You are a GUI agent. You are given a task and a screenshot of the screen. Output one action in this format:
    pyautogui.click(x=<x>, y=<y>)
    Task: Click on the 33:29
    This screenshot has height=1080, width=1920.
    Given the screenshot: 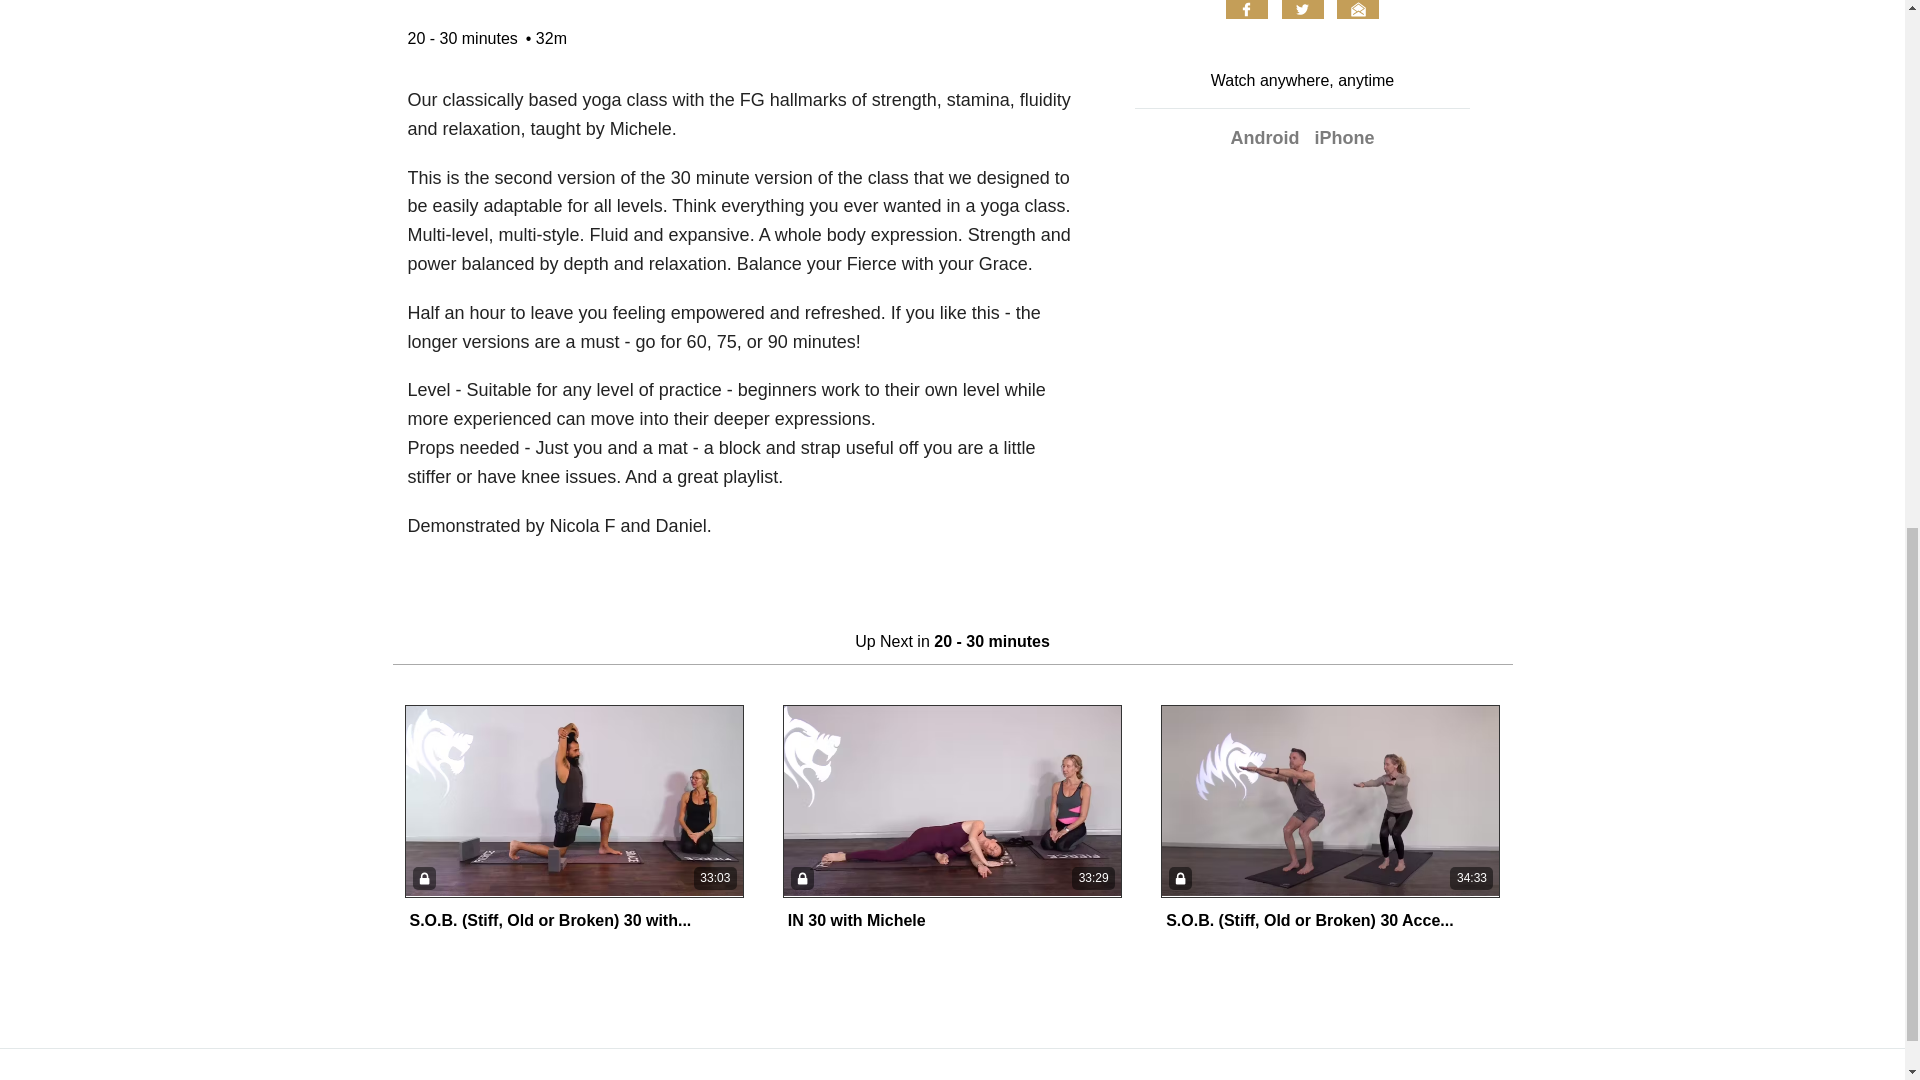 What is the action you would take?
    pyautogui.click(x=952, y=801)
    